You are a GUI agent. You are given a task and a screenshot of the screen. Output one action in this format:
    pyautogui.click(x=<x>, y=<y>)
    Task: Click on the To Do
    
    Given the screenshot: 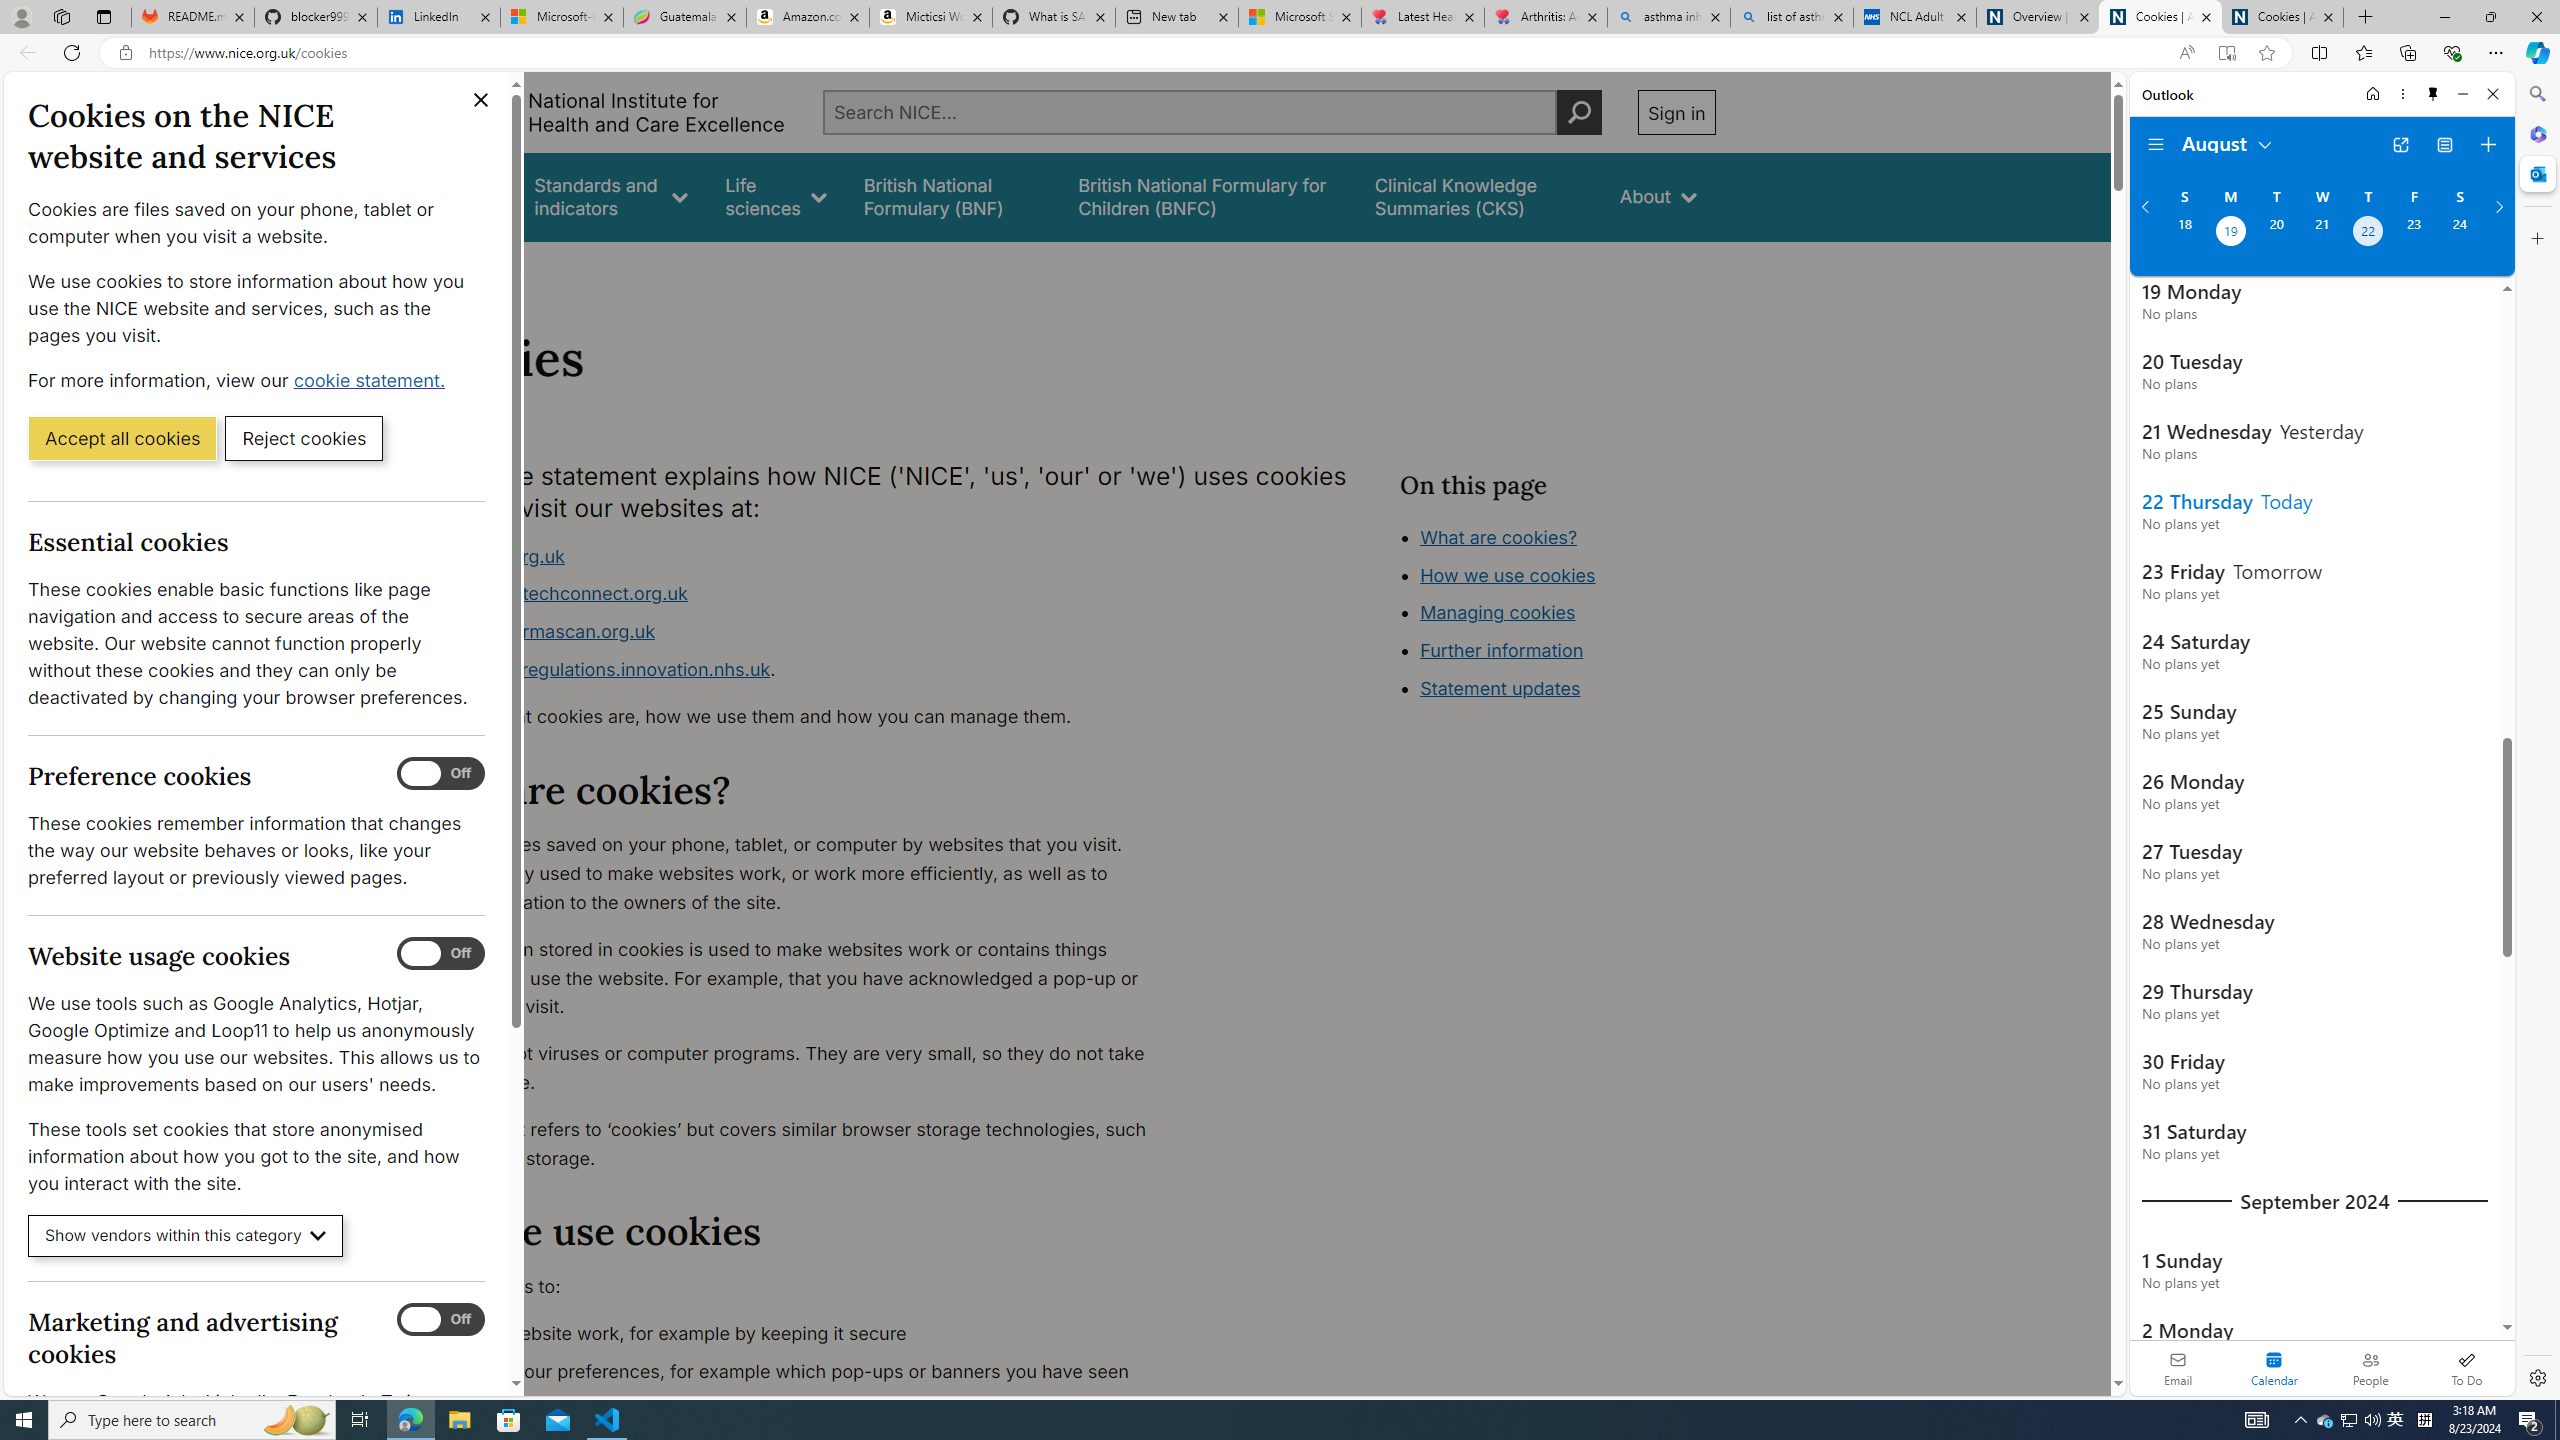 What is the action you would take?
    pyautogui.click(x=2466, y=1368)
    